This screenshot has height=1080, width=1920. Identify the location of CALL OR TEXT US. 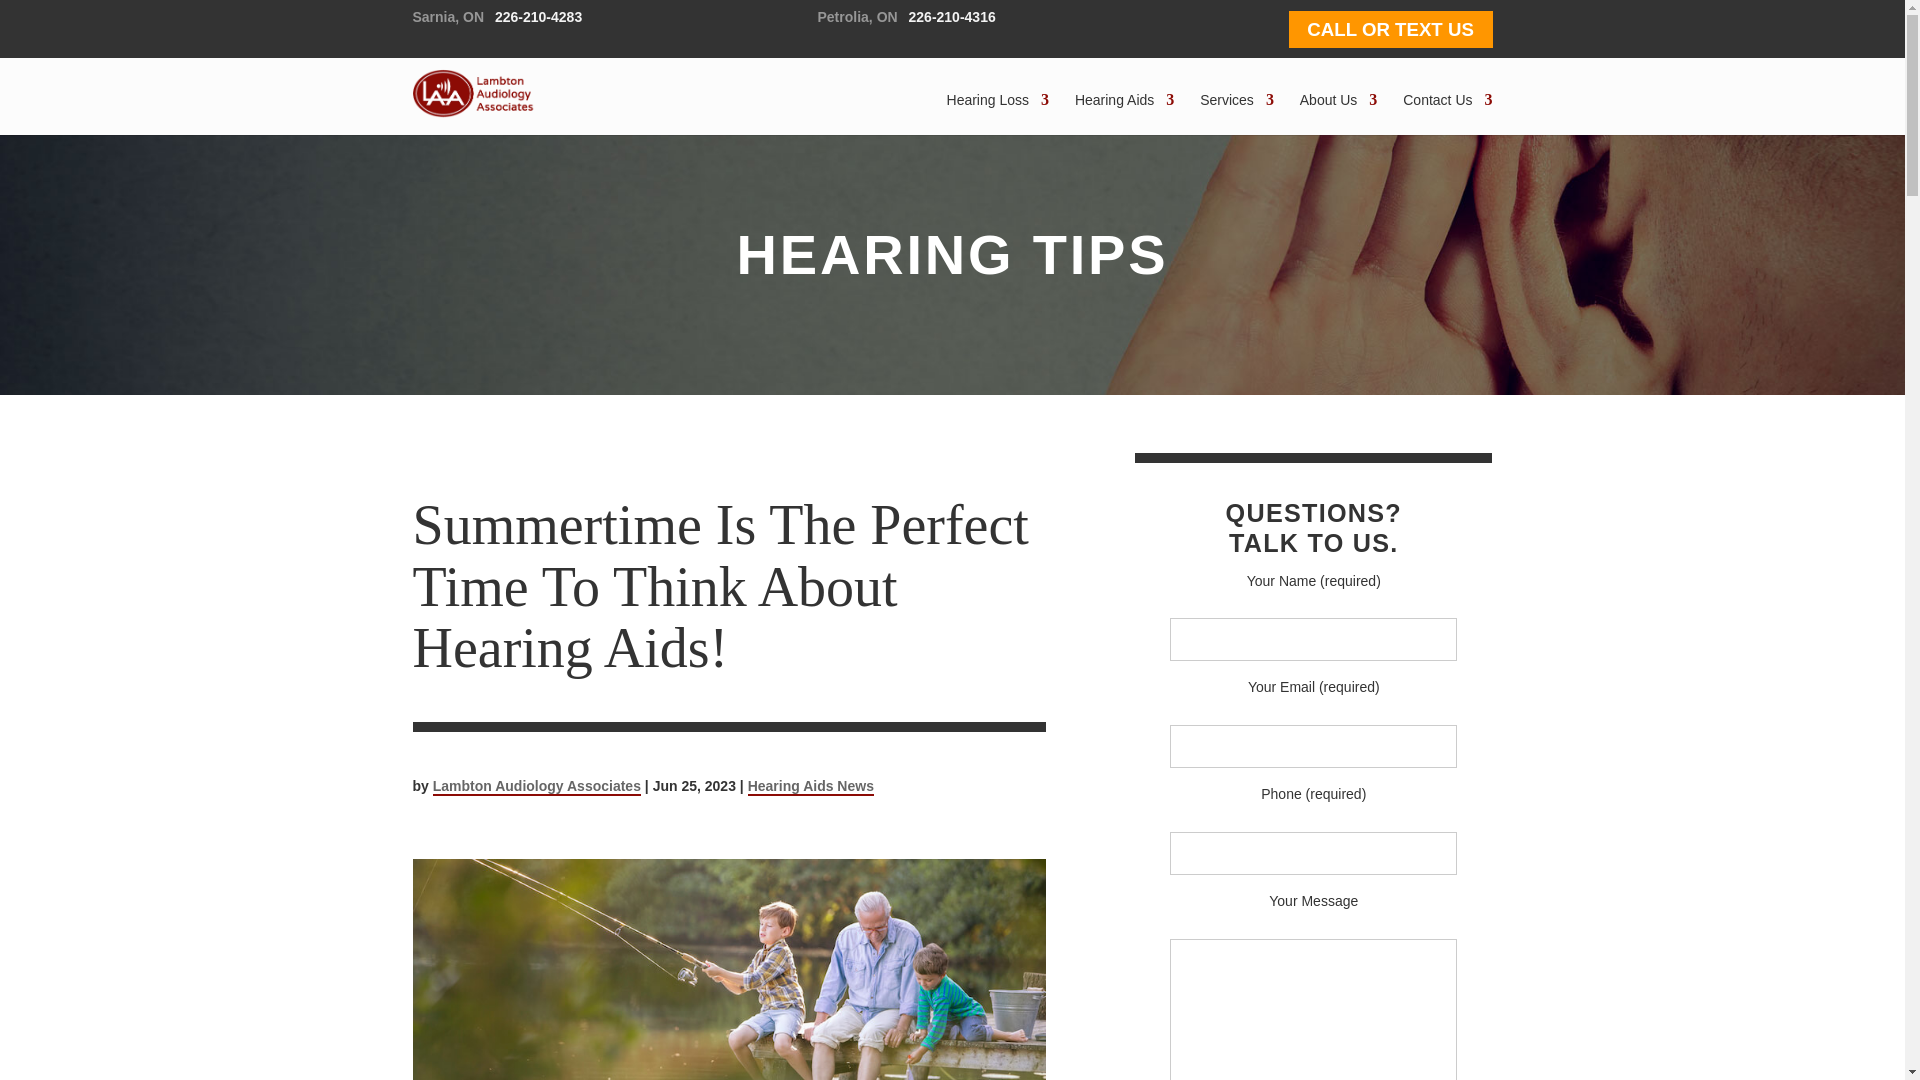
(1390, 28).